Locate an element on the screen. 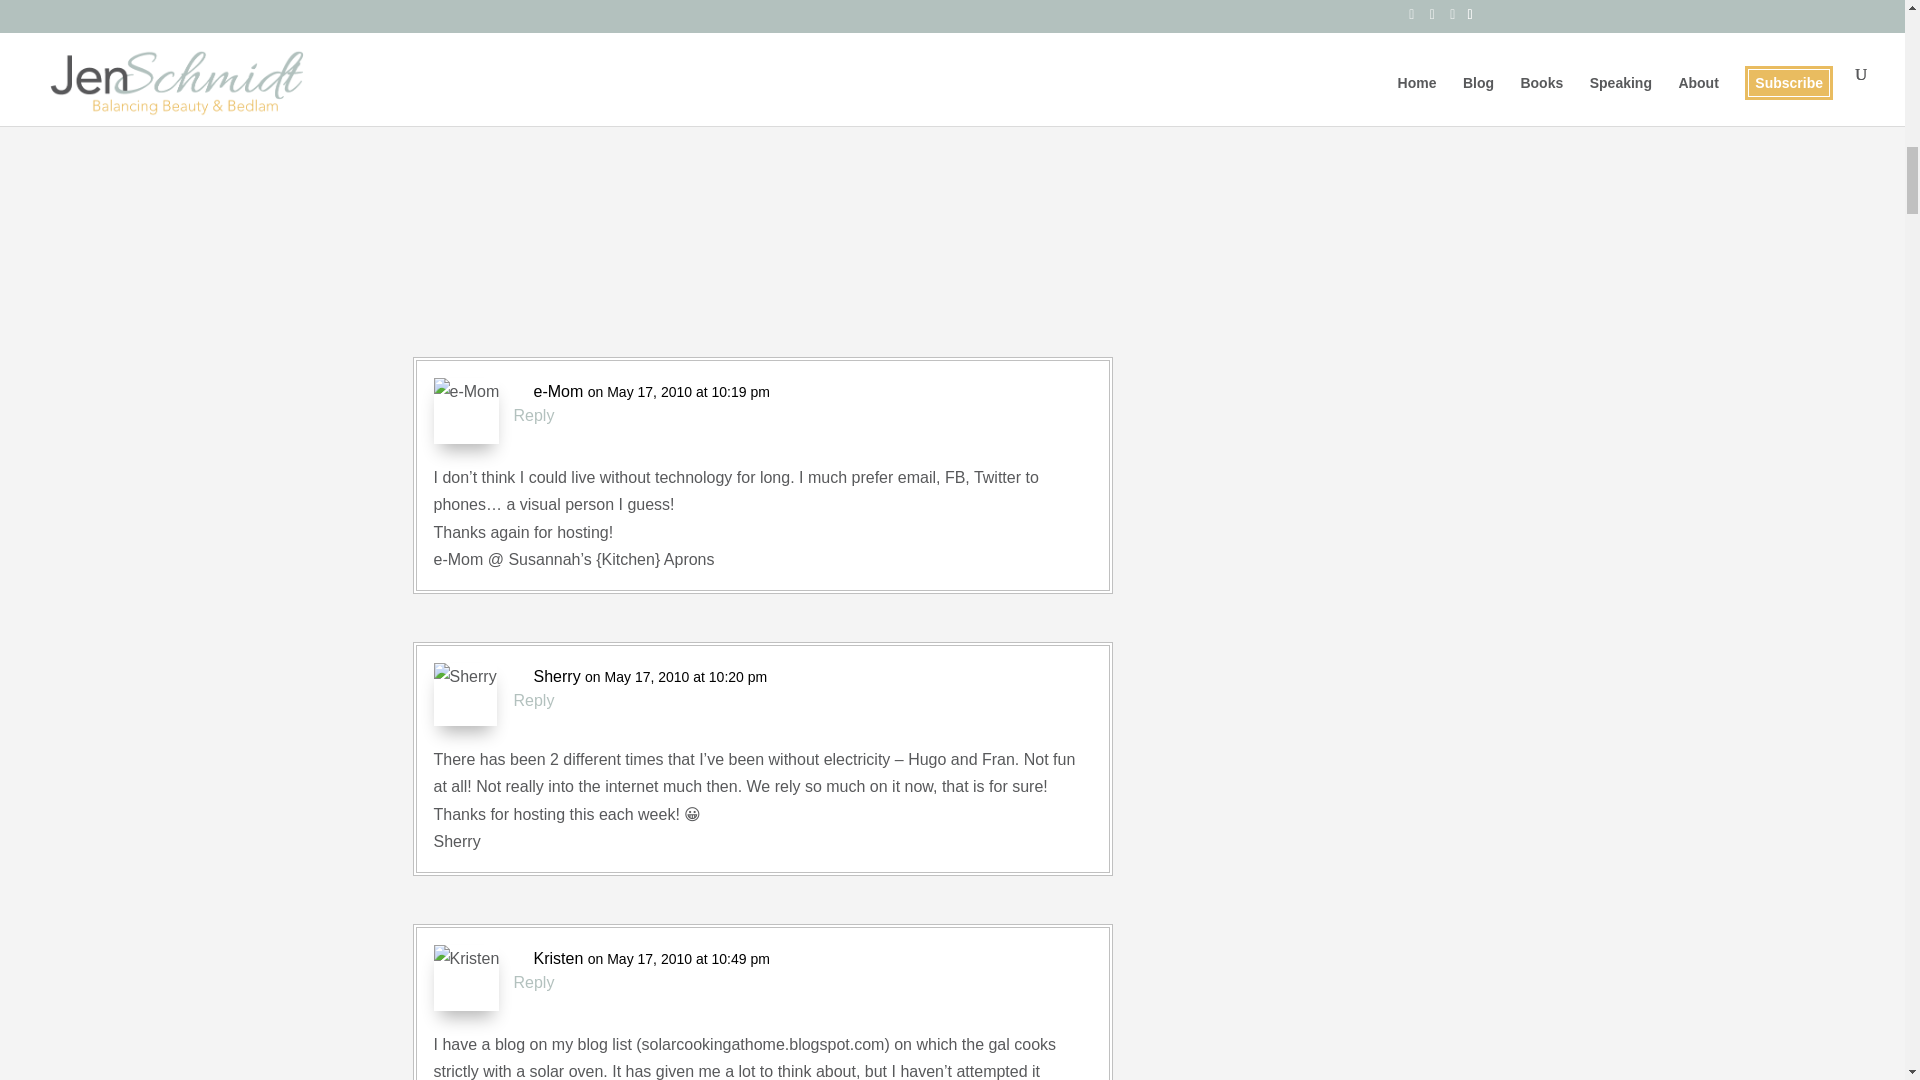  e-Mom is located at coordinates (558, 392).